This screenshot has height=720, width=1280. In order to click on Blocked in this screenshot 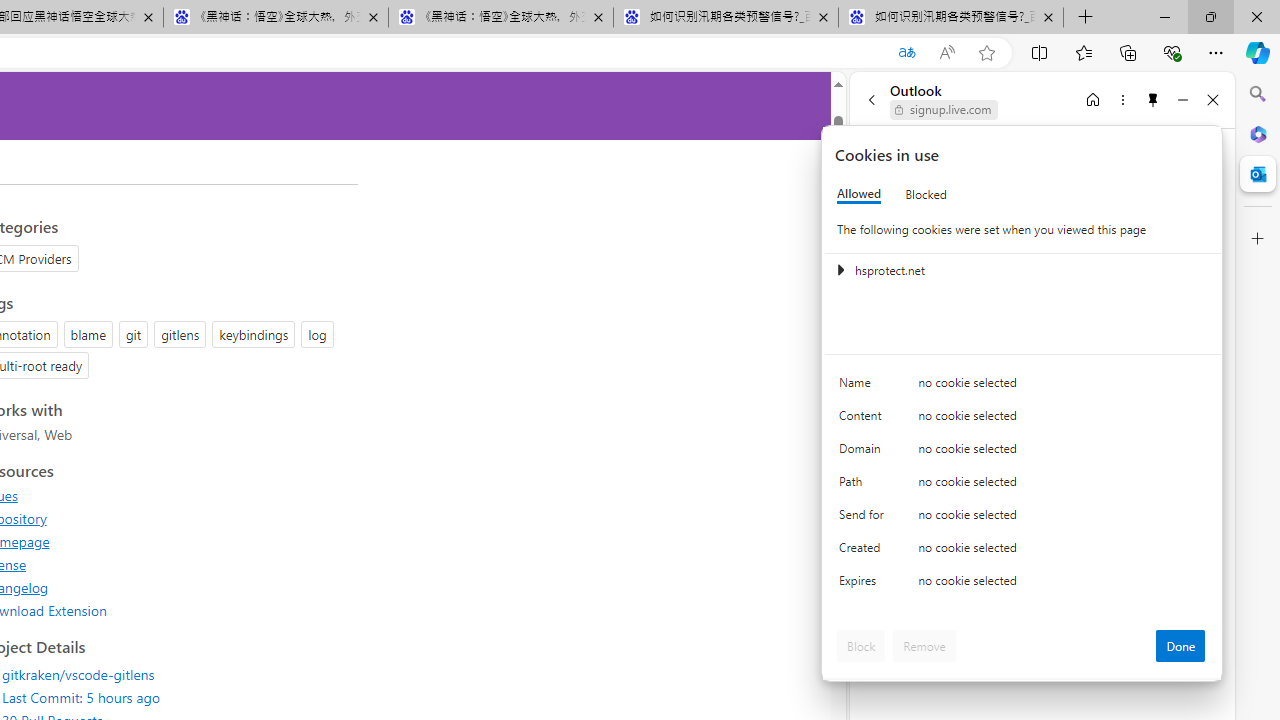, I will do `click(926, 194)`.